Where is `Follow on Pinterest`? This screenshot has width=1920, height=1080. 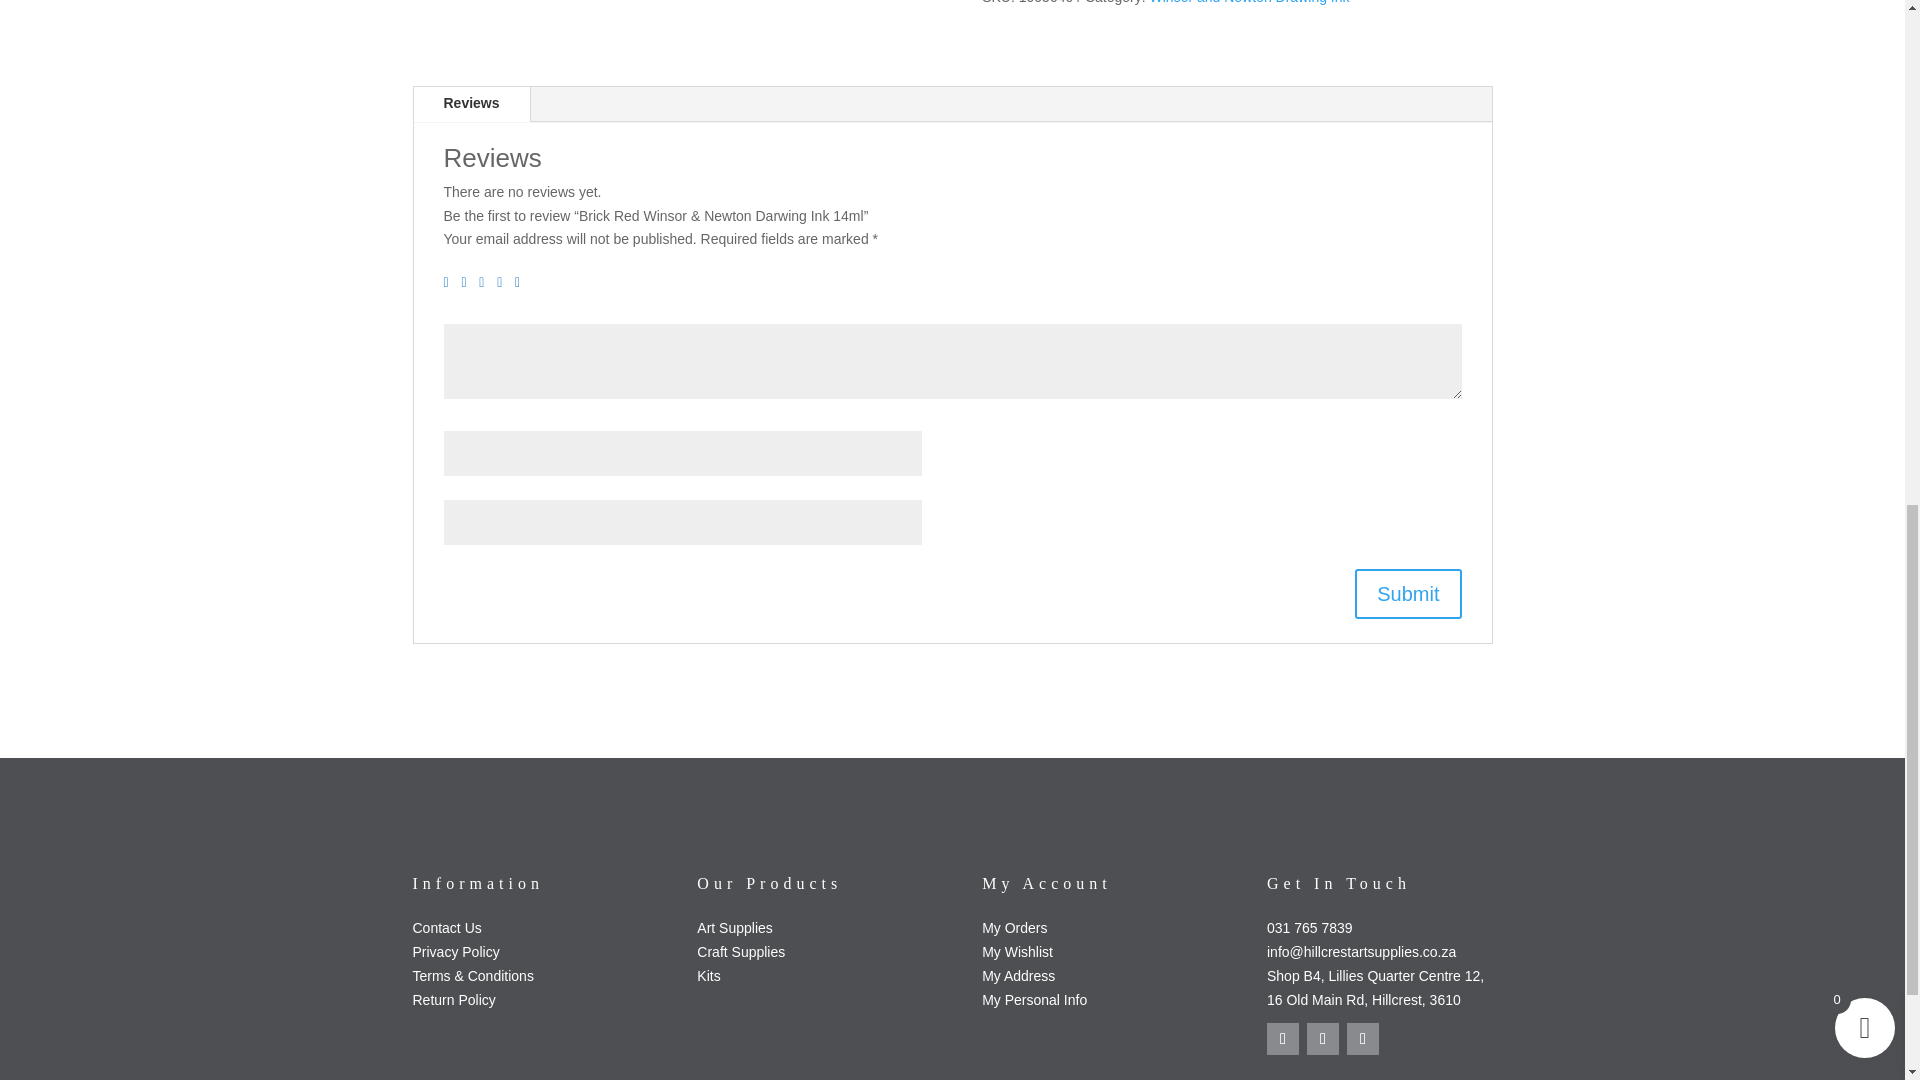
Follow on Pinterest is located at coordinates (1362, 1038).